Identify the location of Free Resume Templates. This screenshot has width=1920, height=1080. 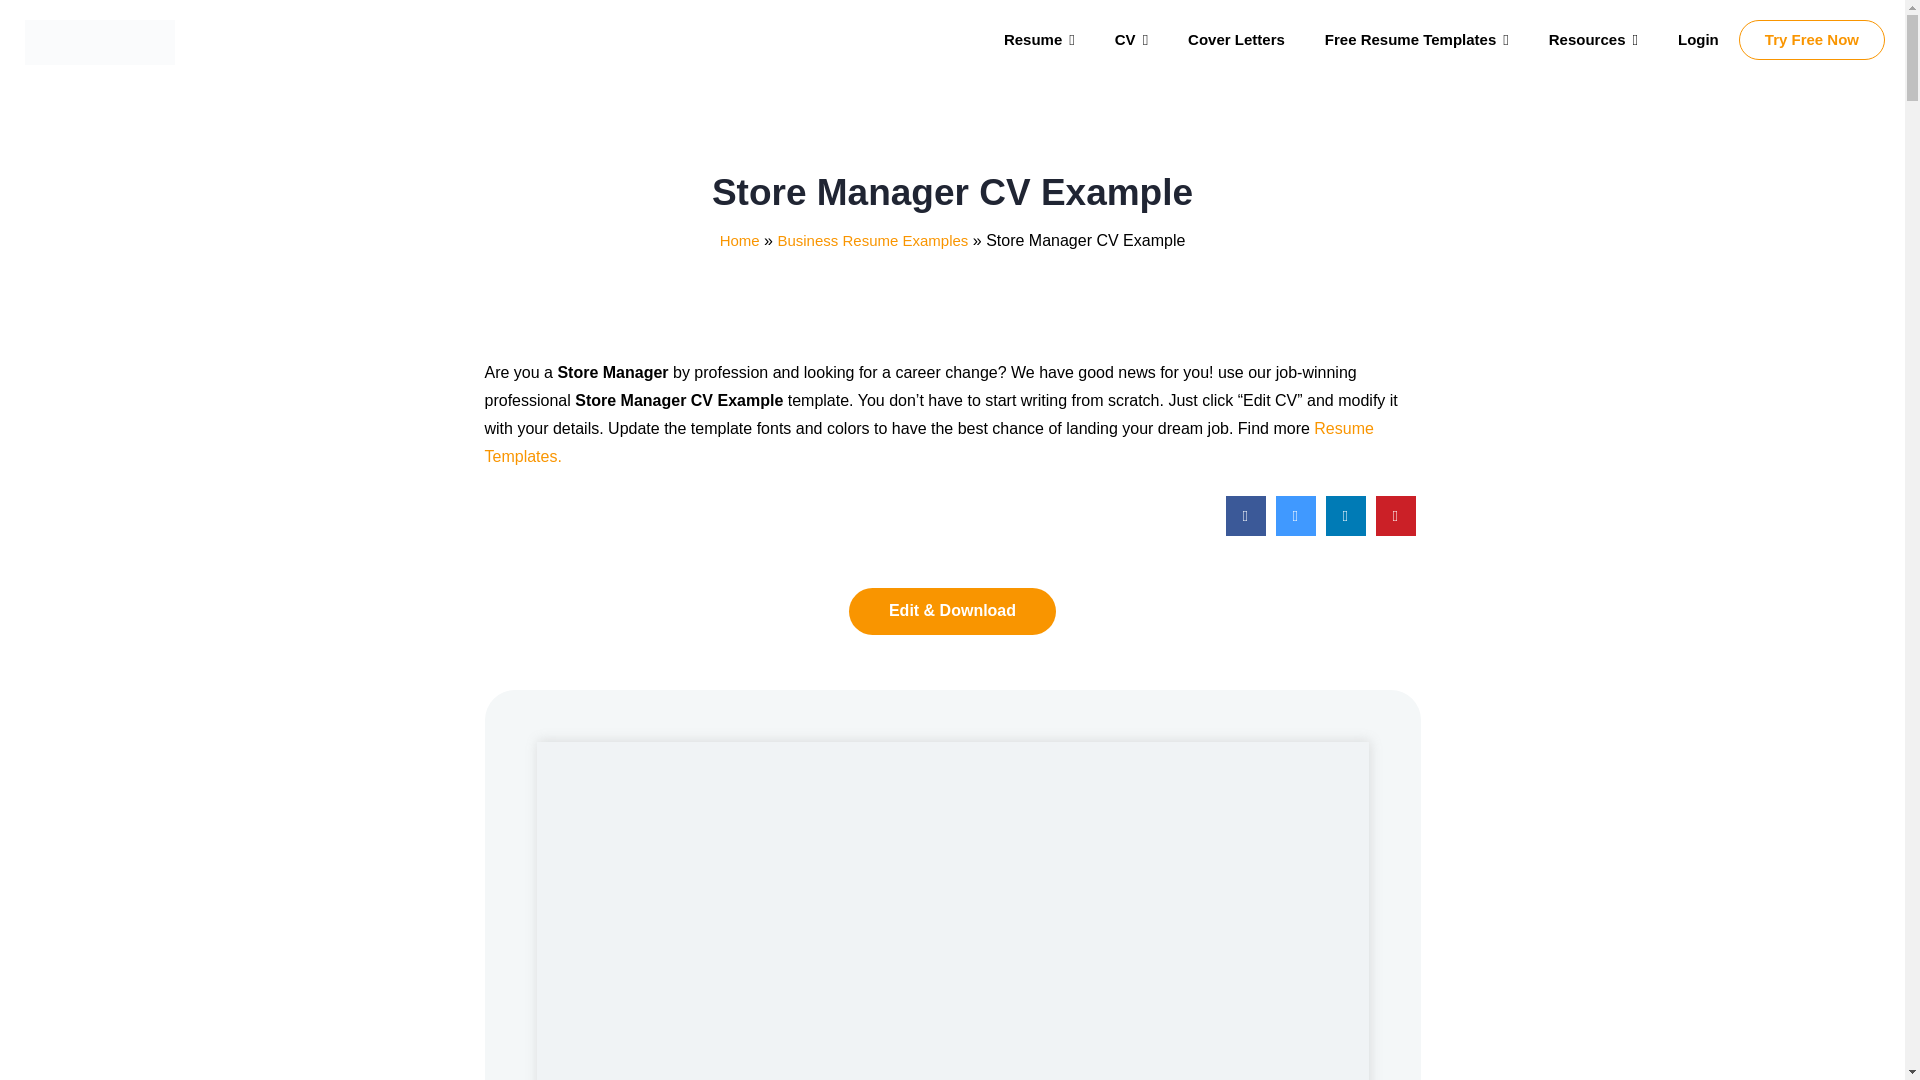
(1416, 40).